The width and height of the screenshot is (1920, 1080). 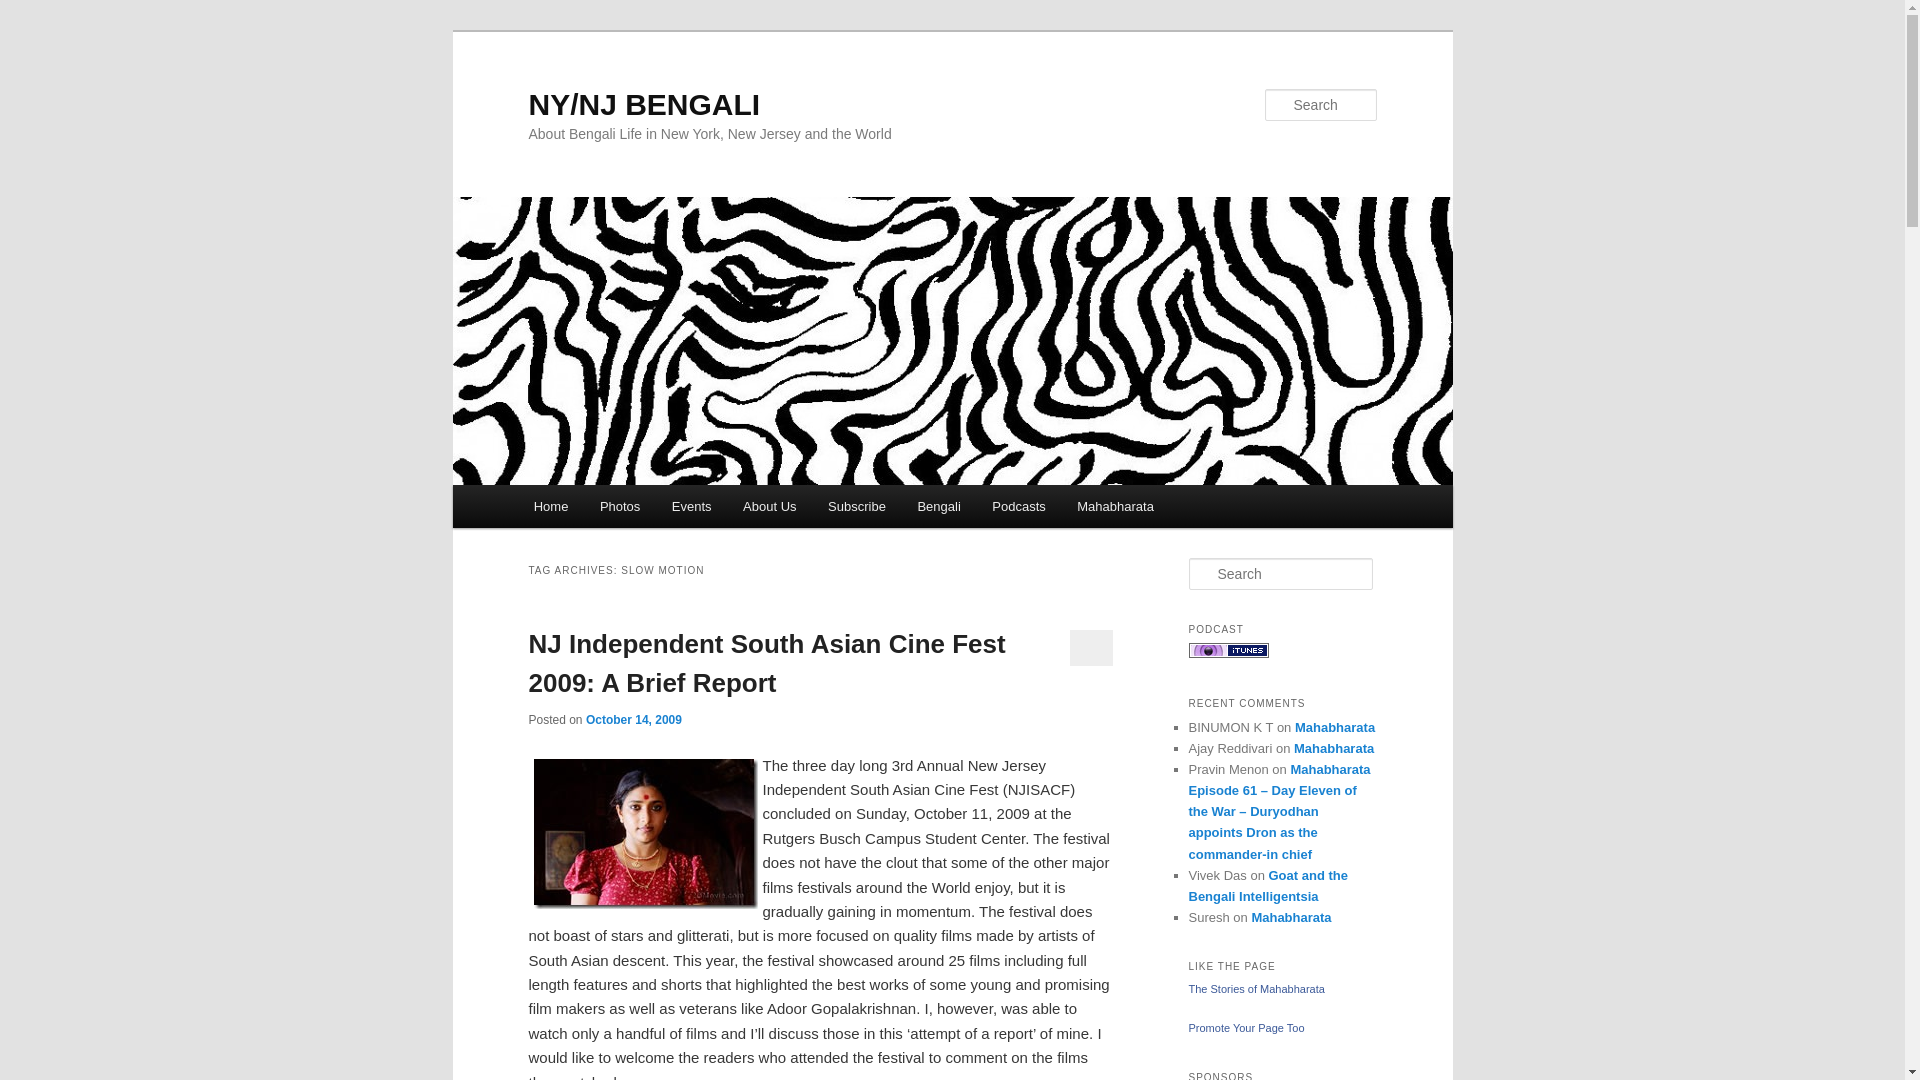 What do you see at coordinates (1019, 506) in the screenshot?
I see `Podcasts` at bounding box center [1019, 506].